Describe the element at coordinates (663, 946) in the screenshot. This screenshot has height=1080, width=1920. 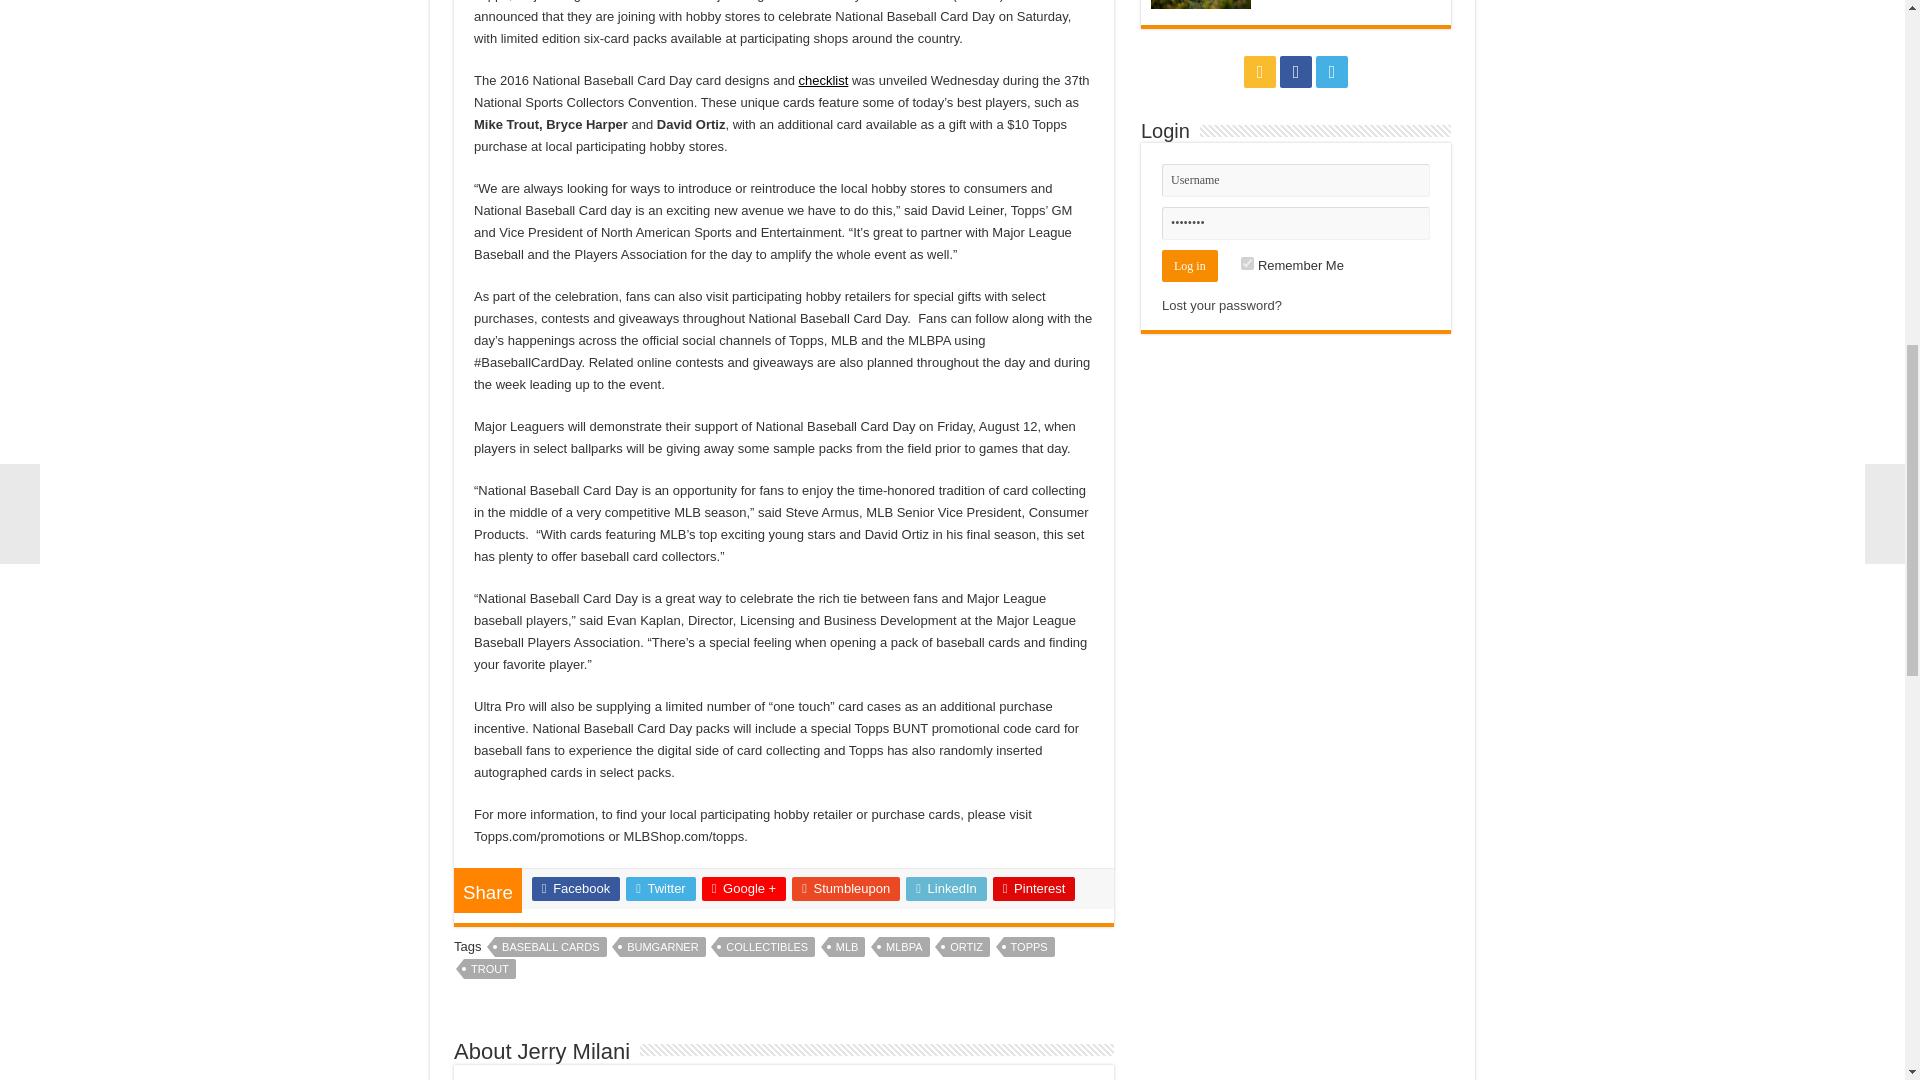
I see `BUMGARNER` at that location.